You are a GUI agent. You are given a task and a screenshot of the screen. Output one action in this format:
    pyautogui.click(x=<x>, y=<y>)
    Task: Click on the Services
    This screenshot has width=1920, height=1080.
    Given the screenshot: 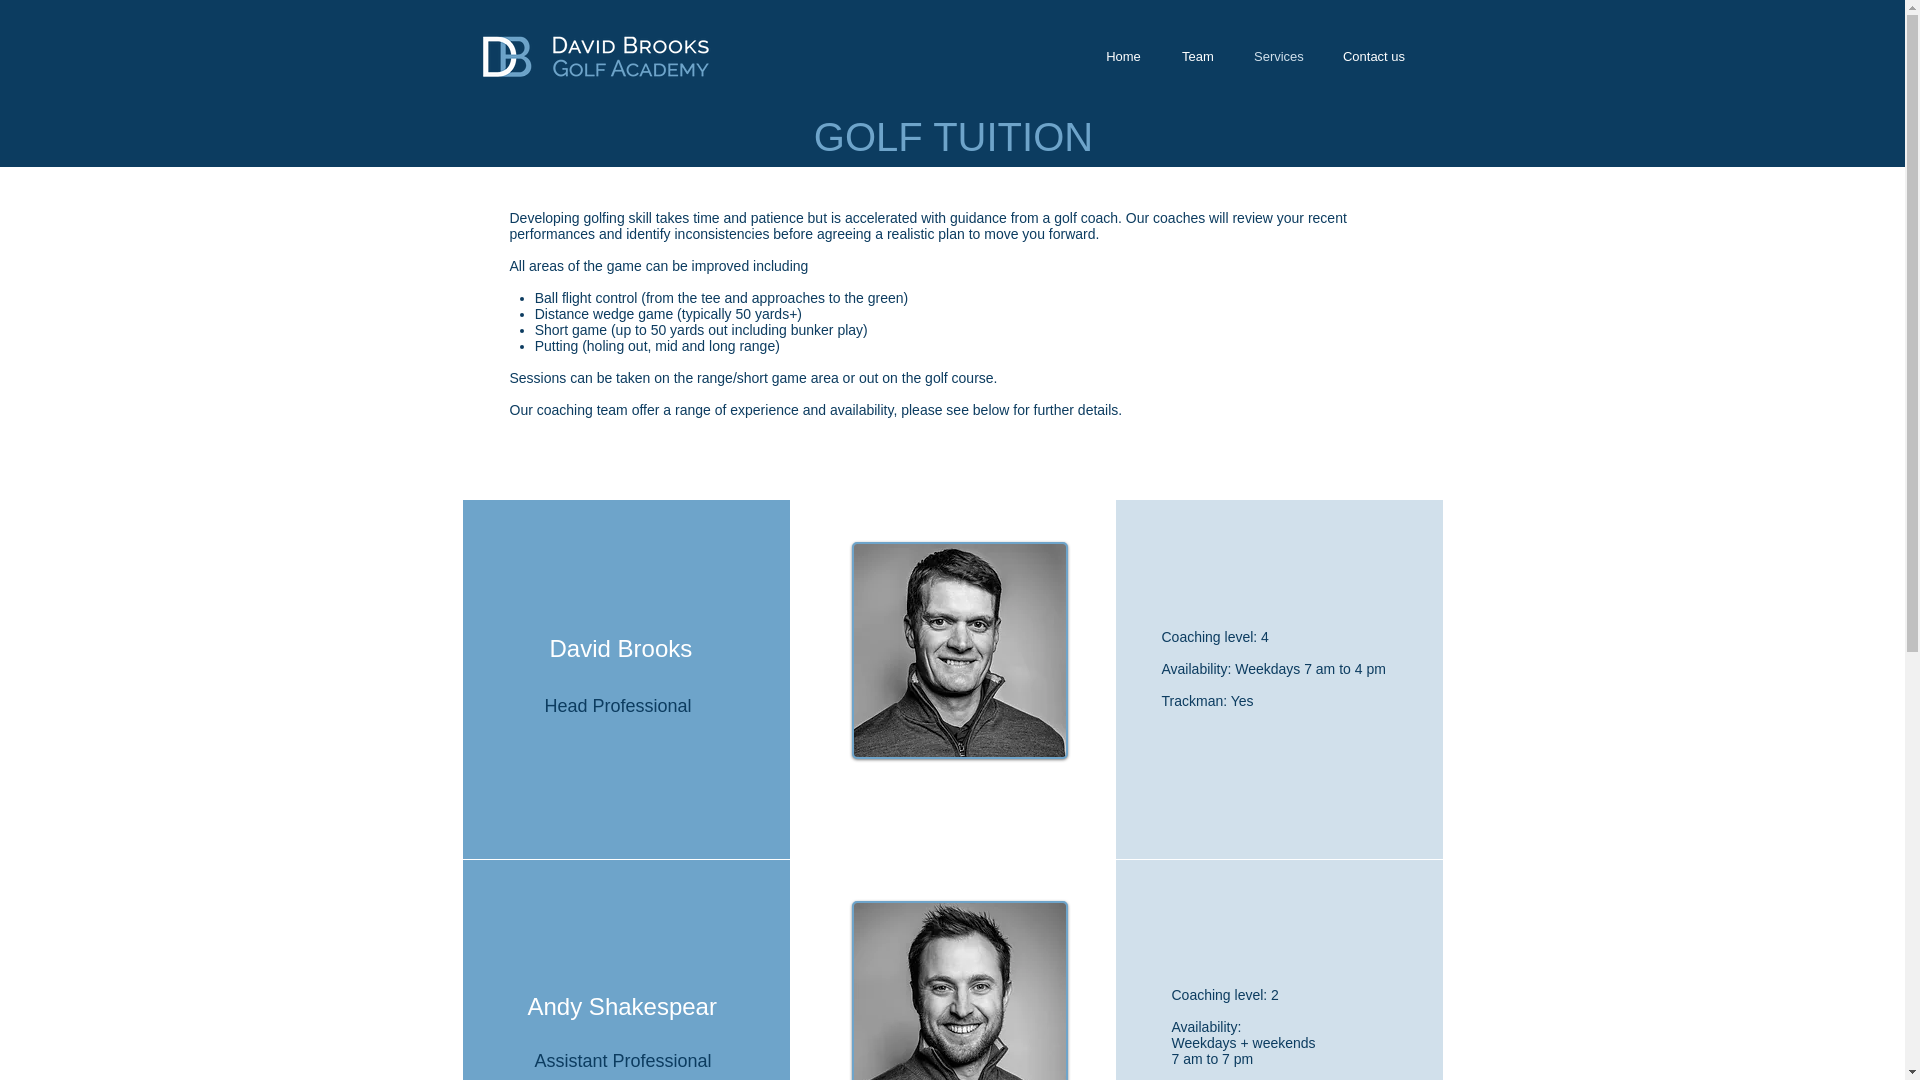 What is the action you would take?
    pyautogui.click(x=1278, y=56)
    